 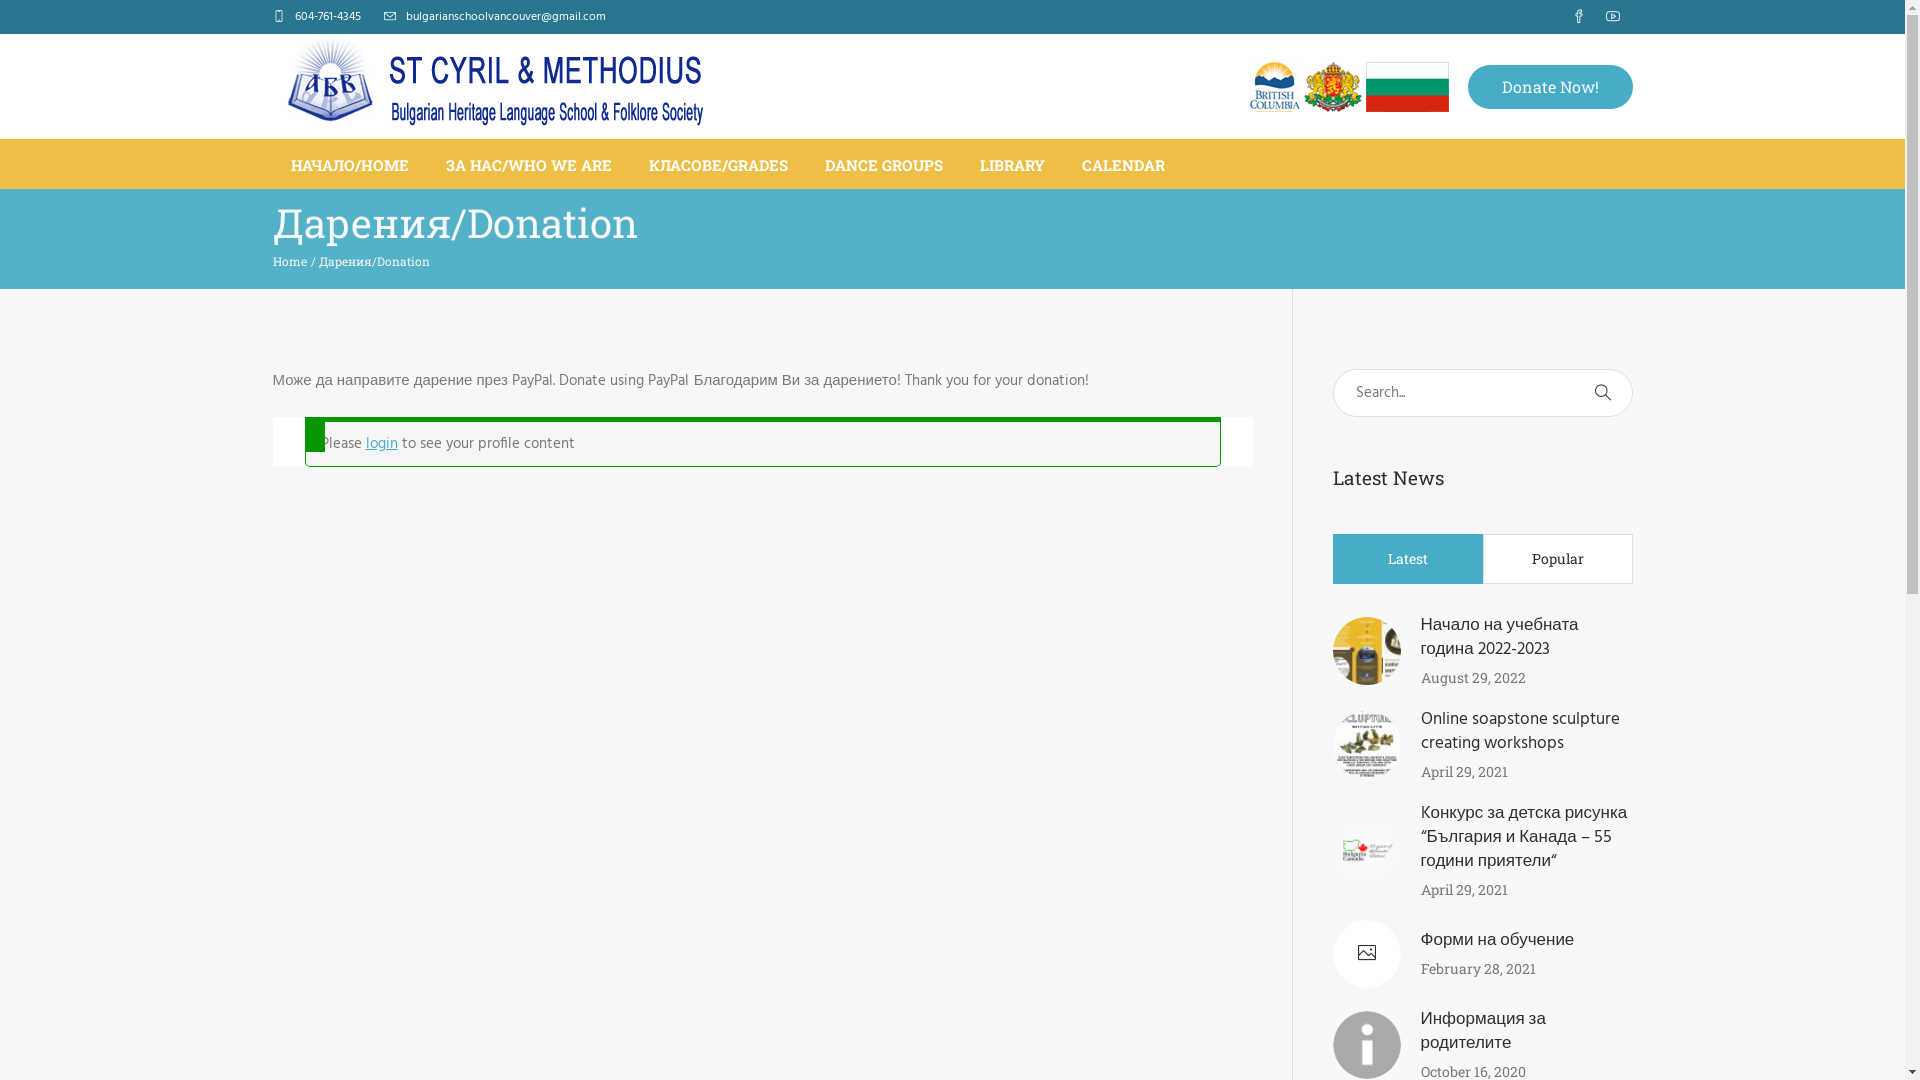 I want to click on LIBRARY, so click(x=1012, y=164).